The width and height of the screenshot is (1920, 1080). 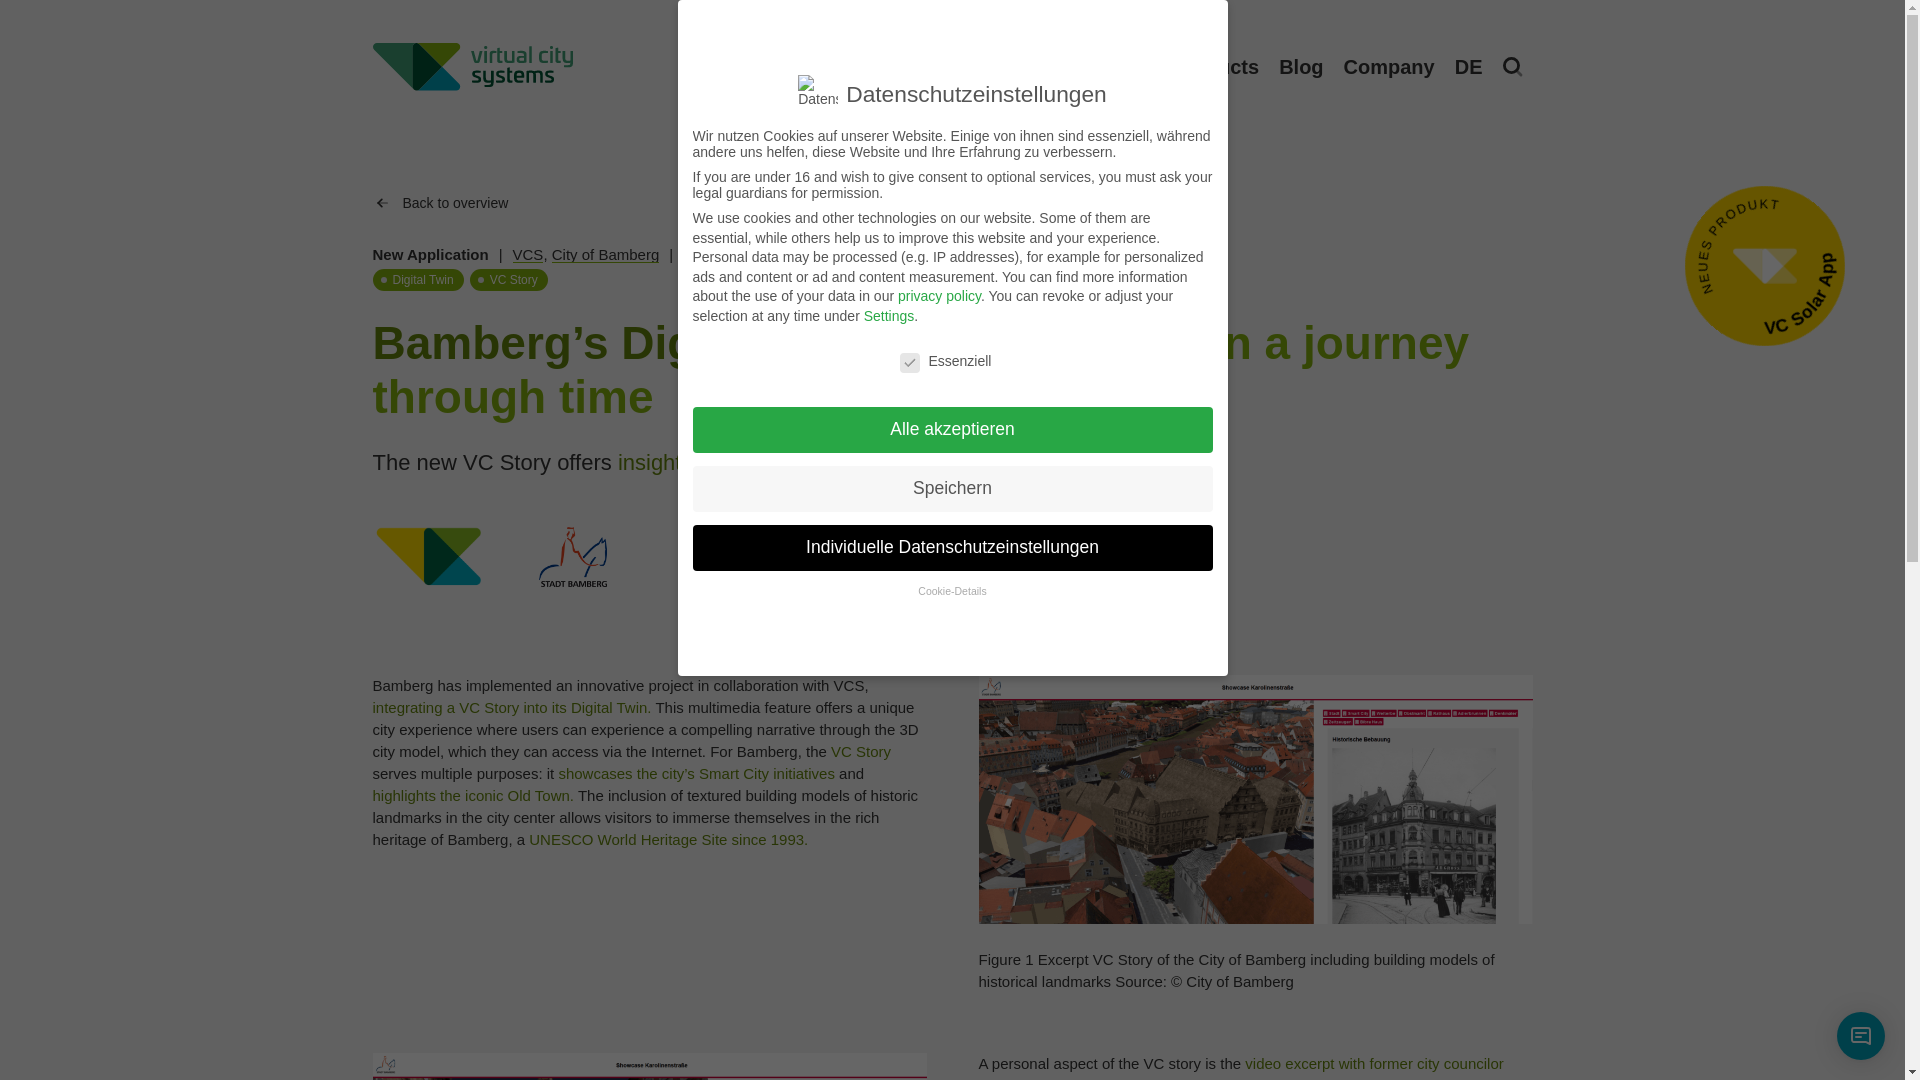 What do you see at coordinates (952, 218) in the screenshot?
I see `Company` at bounding box center [952, 218].